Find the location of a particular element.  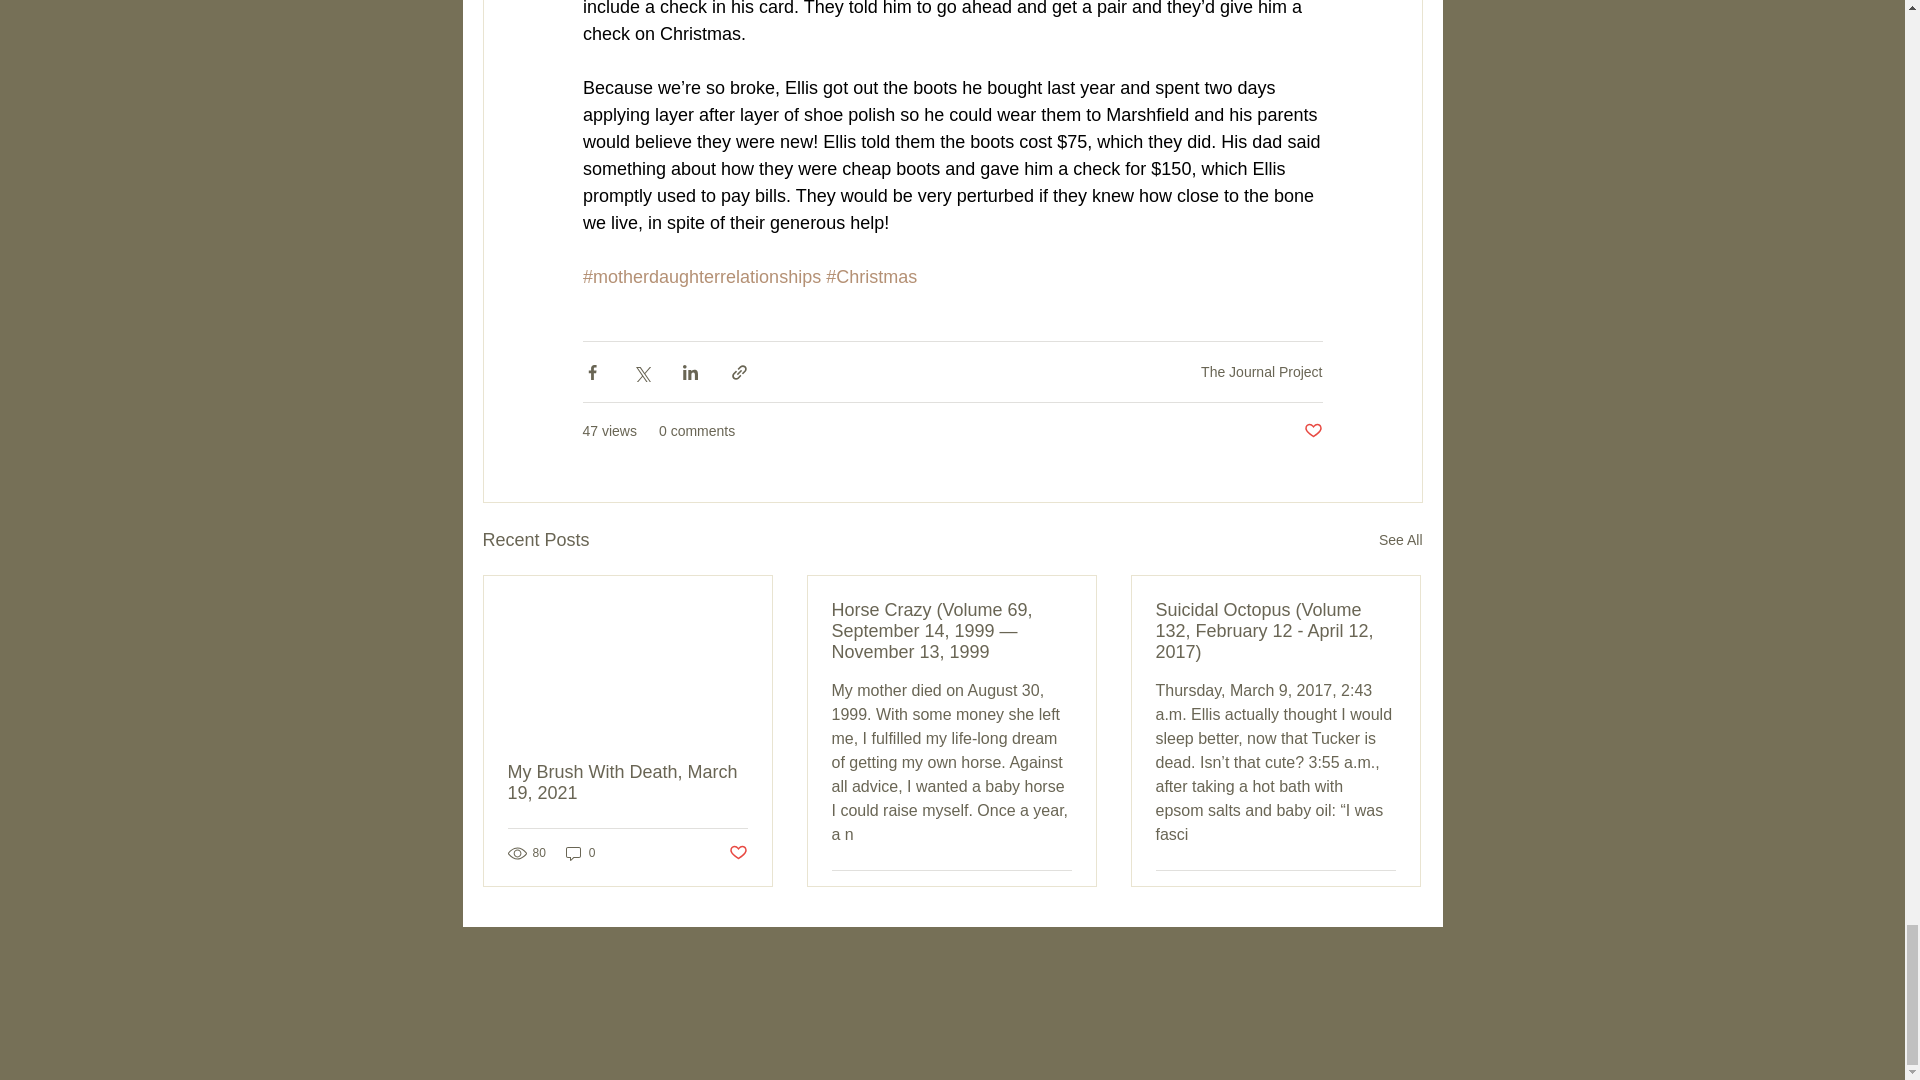

See All is located at coordinates (1400, 540).